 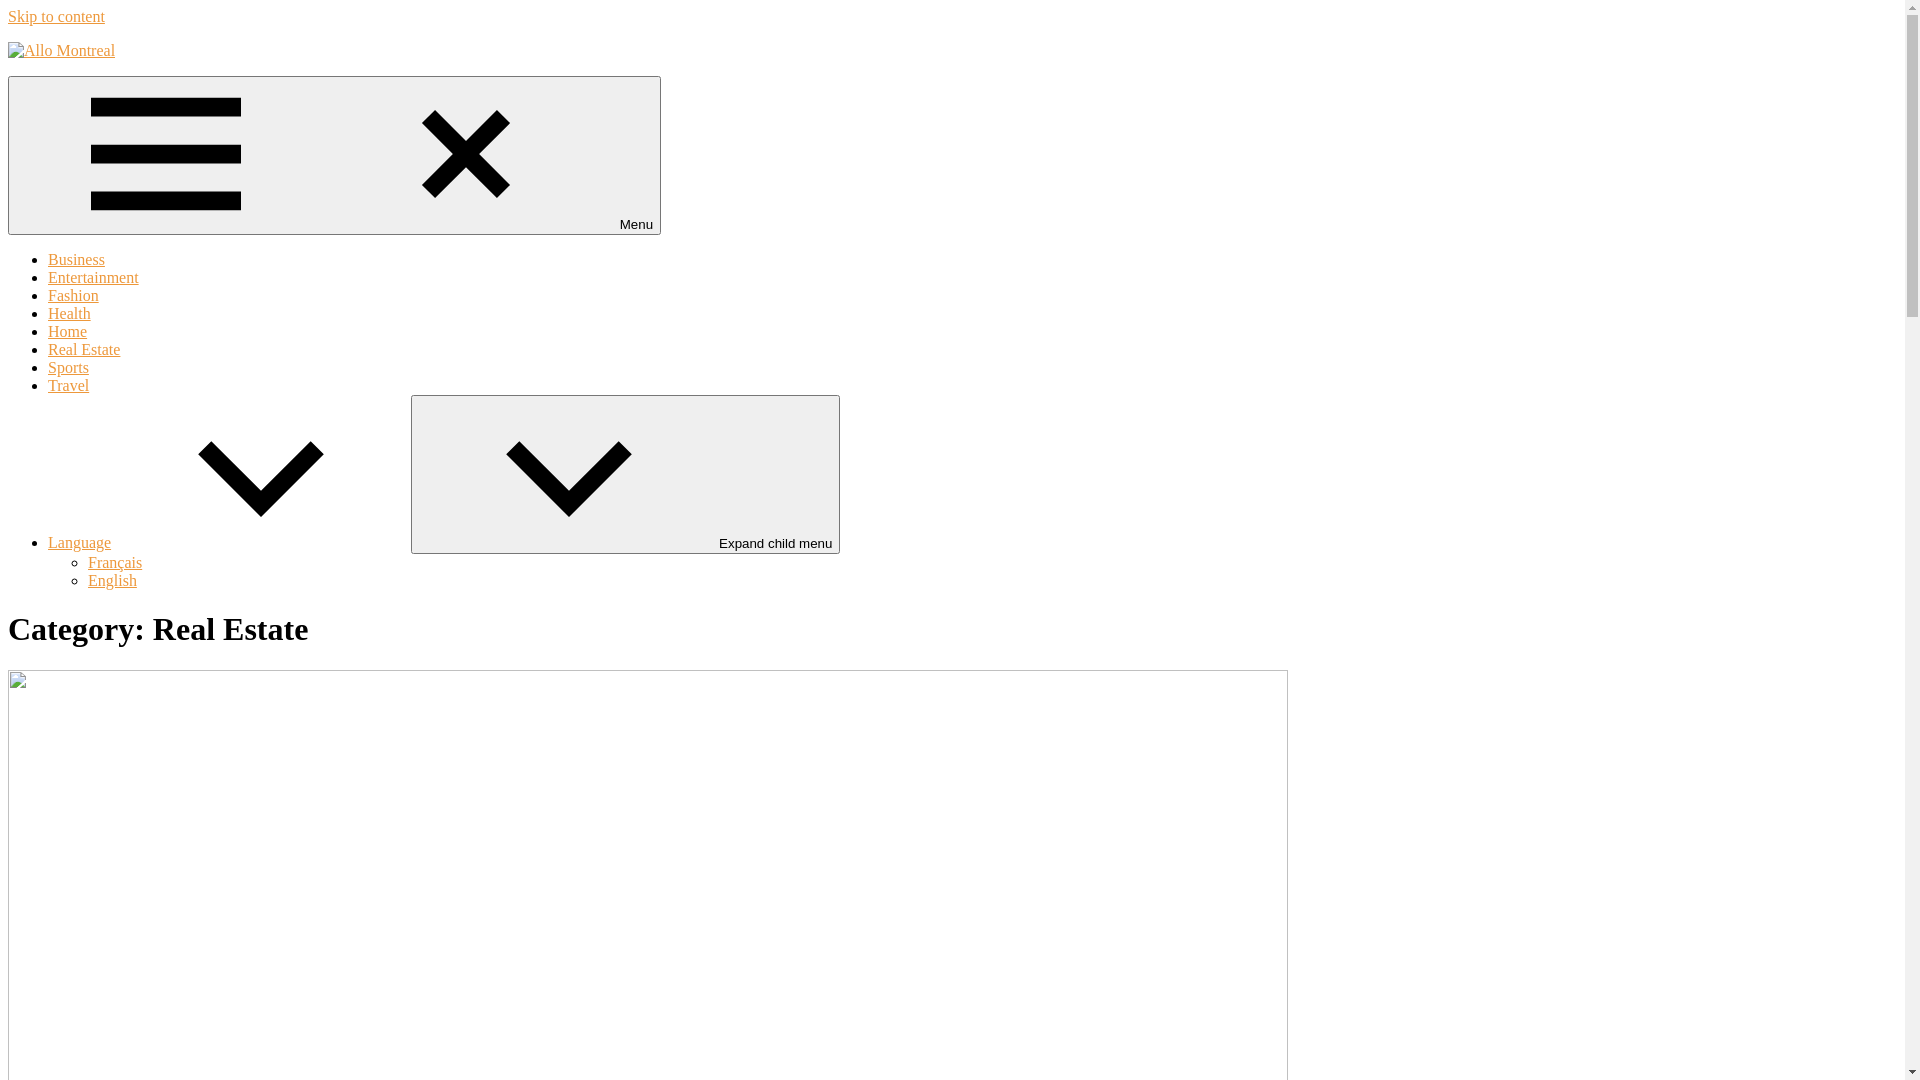 What do you see at coordinates (230, 542) in the screenshot?
I see `Language` at bounding box center [230, 542].